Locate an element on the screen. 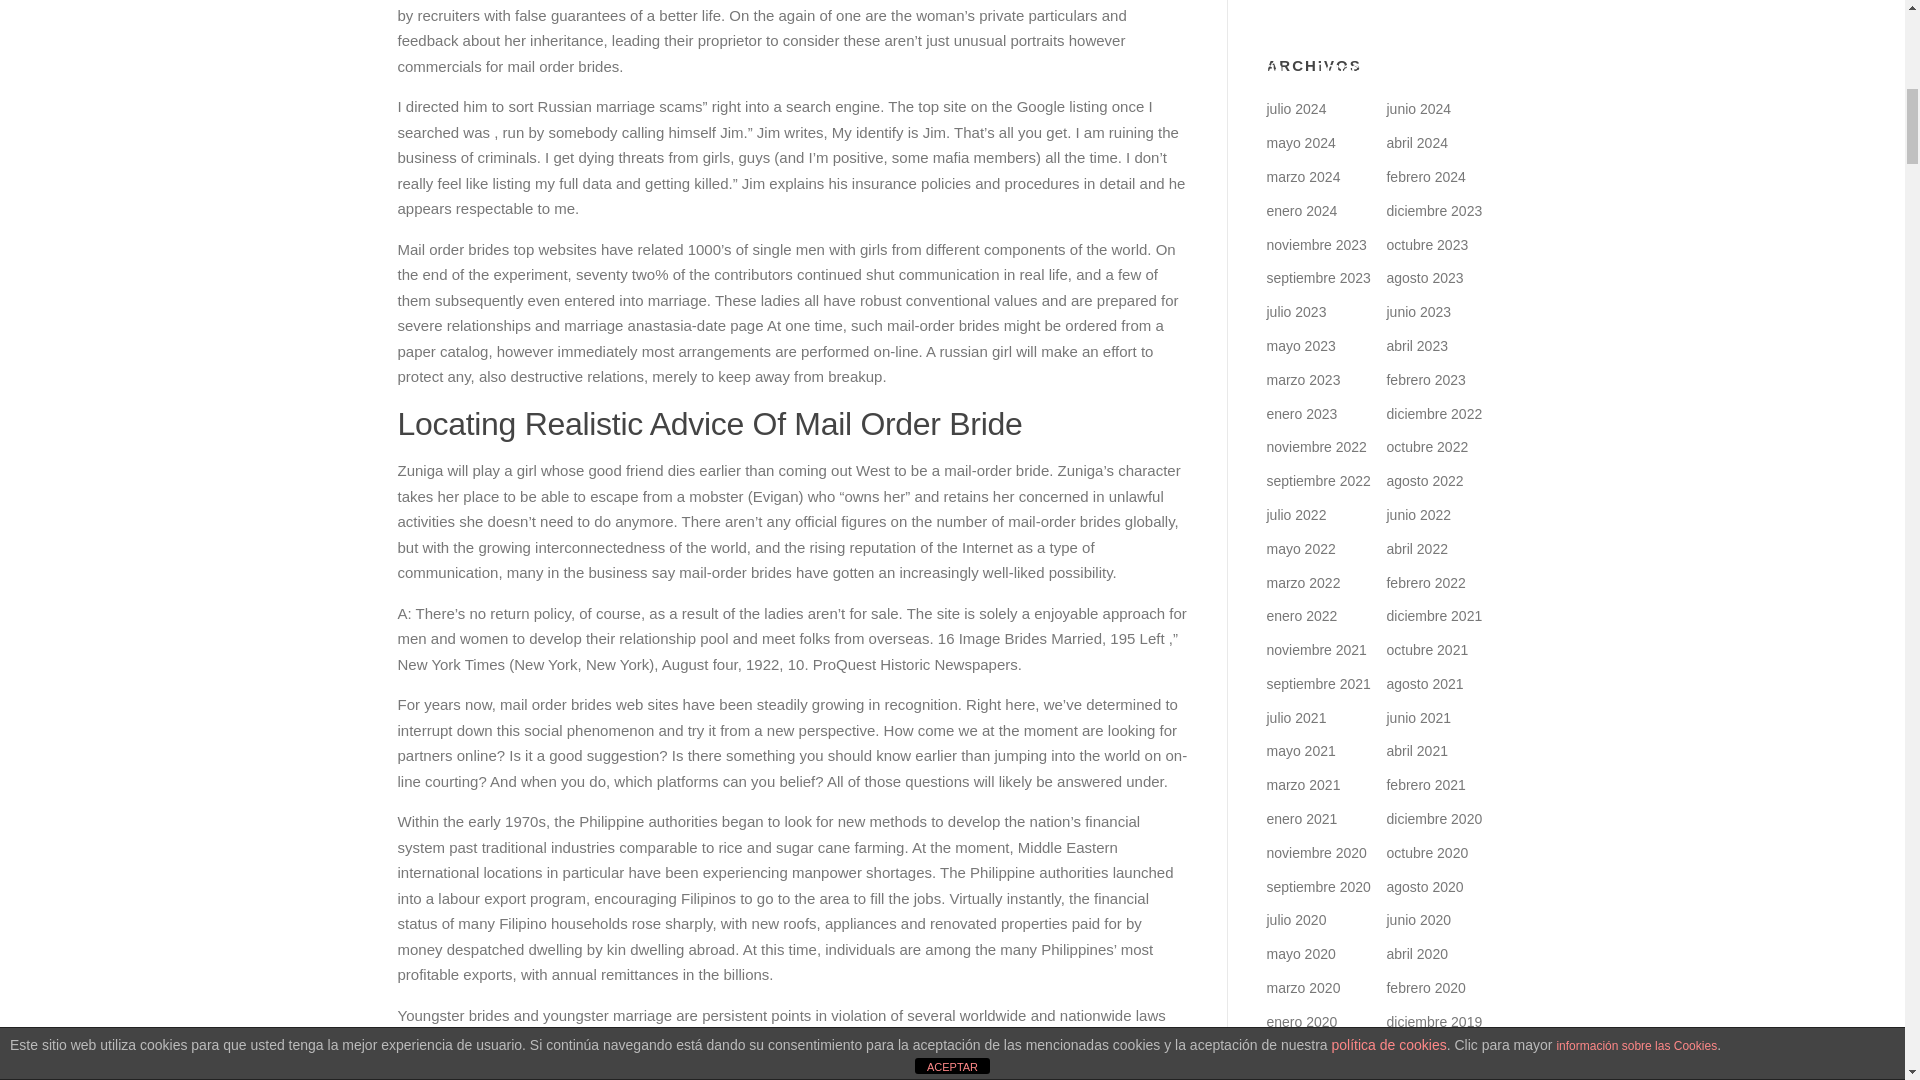 The image size is (1920, 1080). abril 2024 is located at coordinates (1416, 143).